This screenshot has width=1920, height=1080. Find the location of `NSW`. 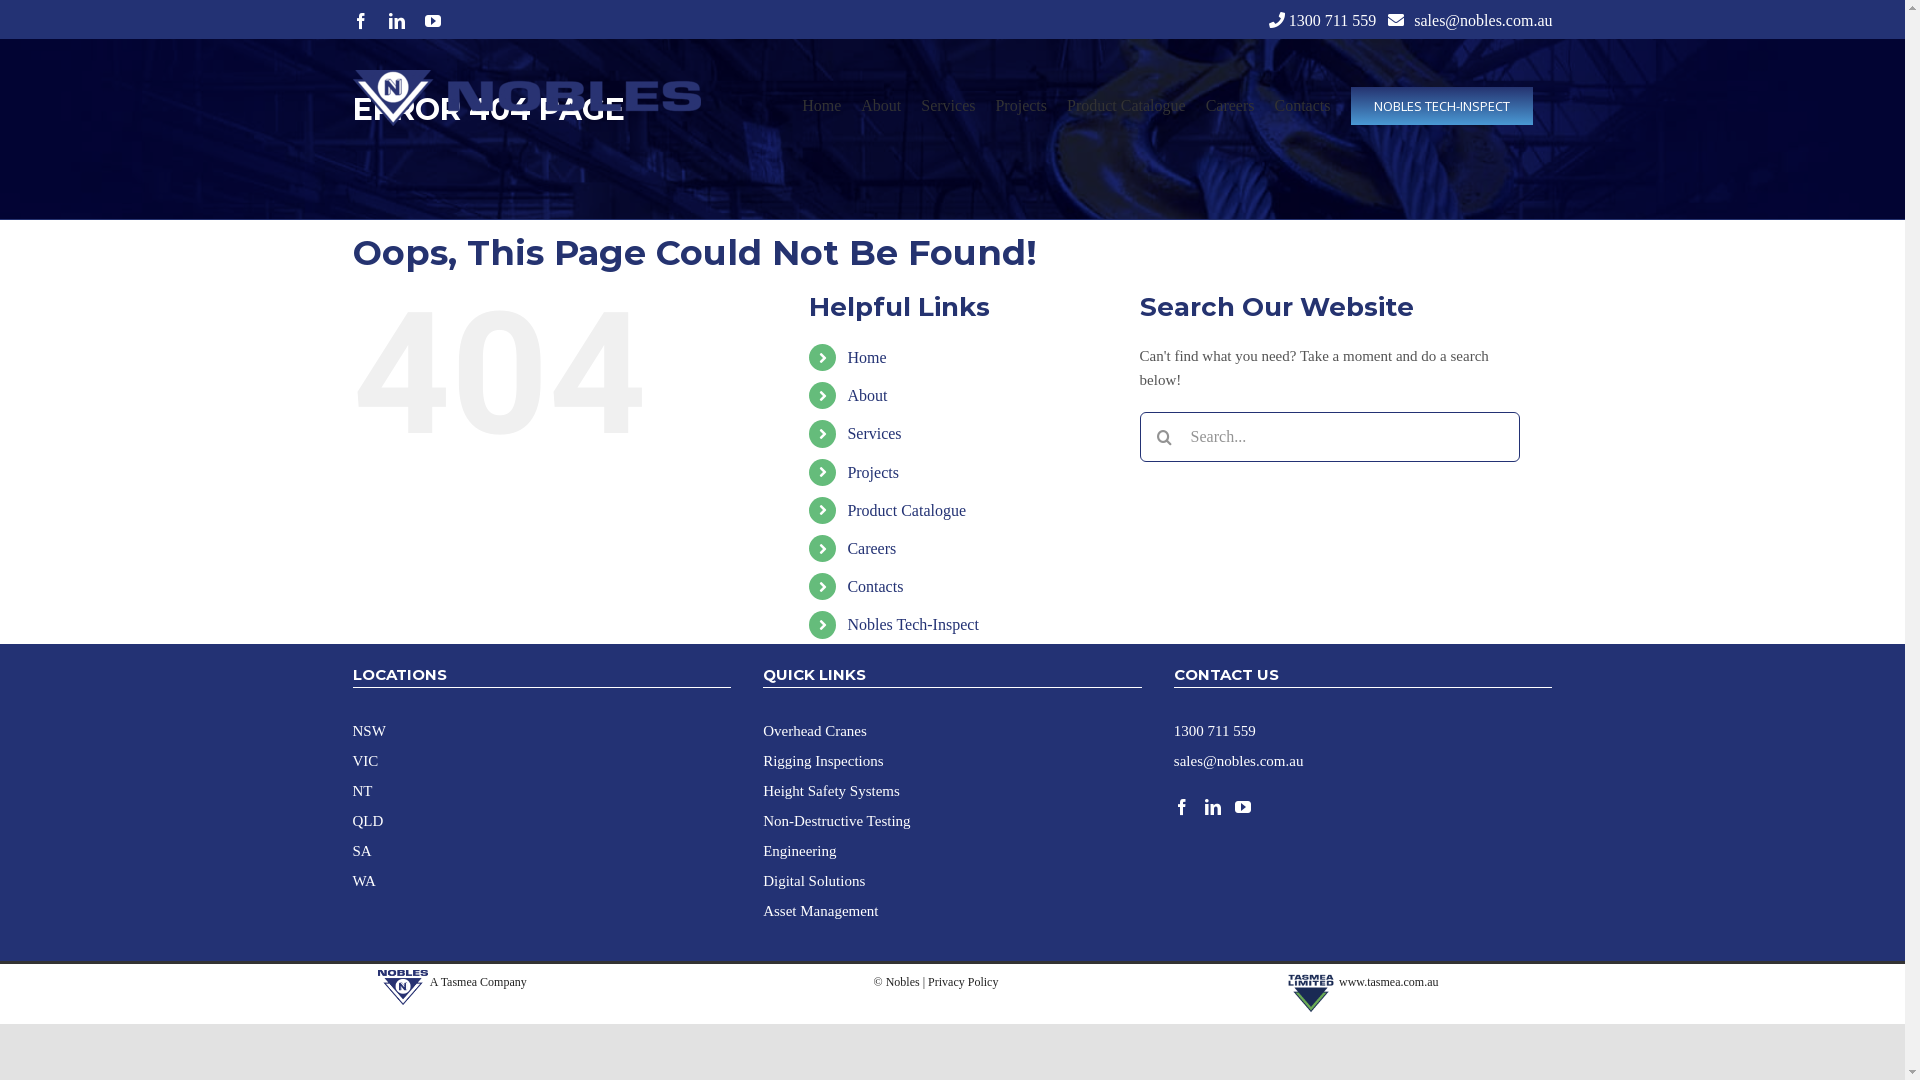

NSW is located at coordinates (368, 730).